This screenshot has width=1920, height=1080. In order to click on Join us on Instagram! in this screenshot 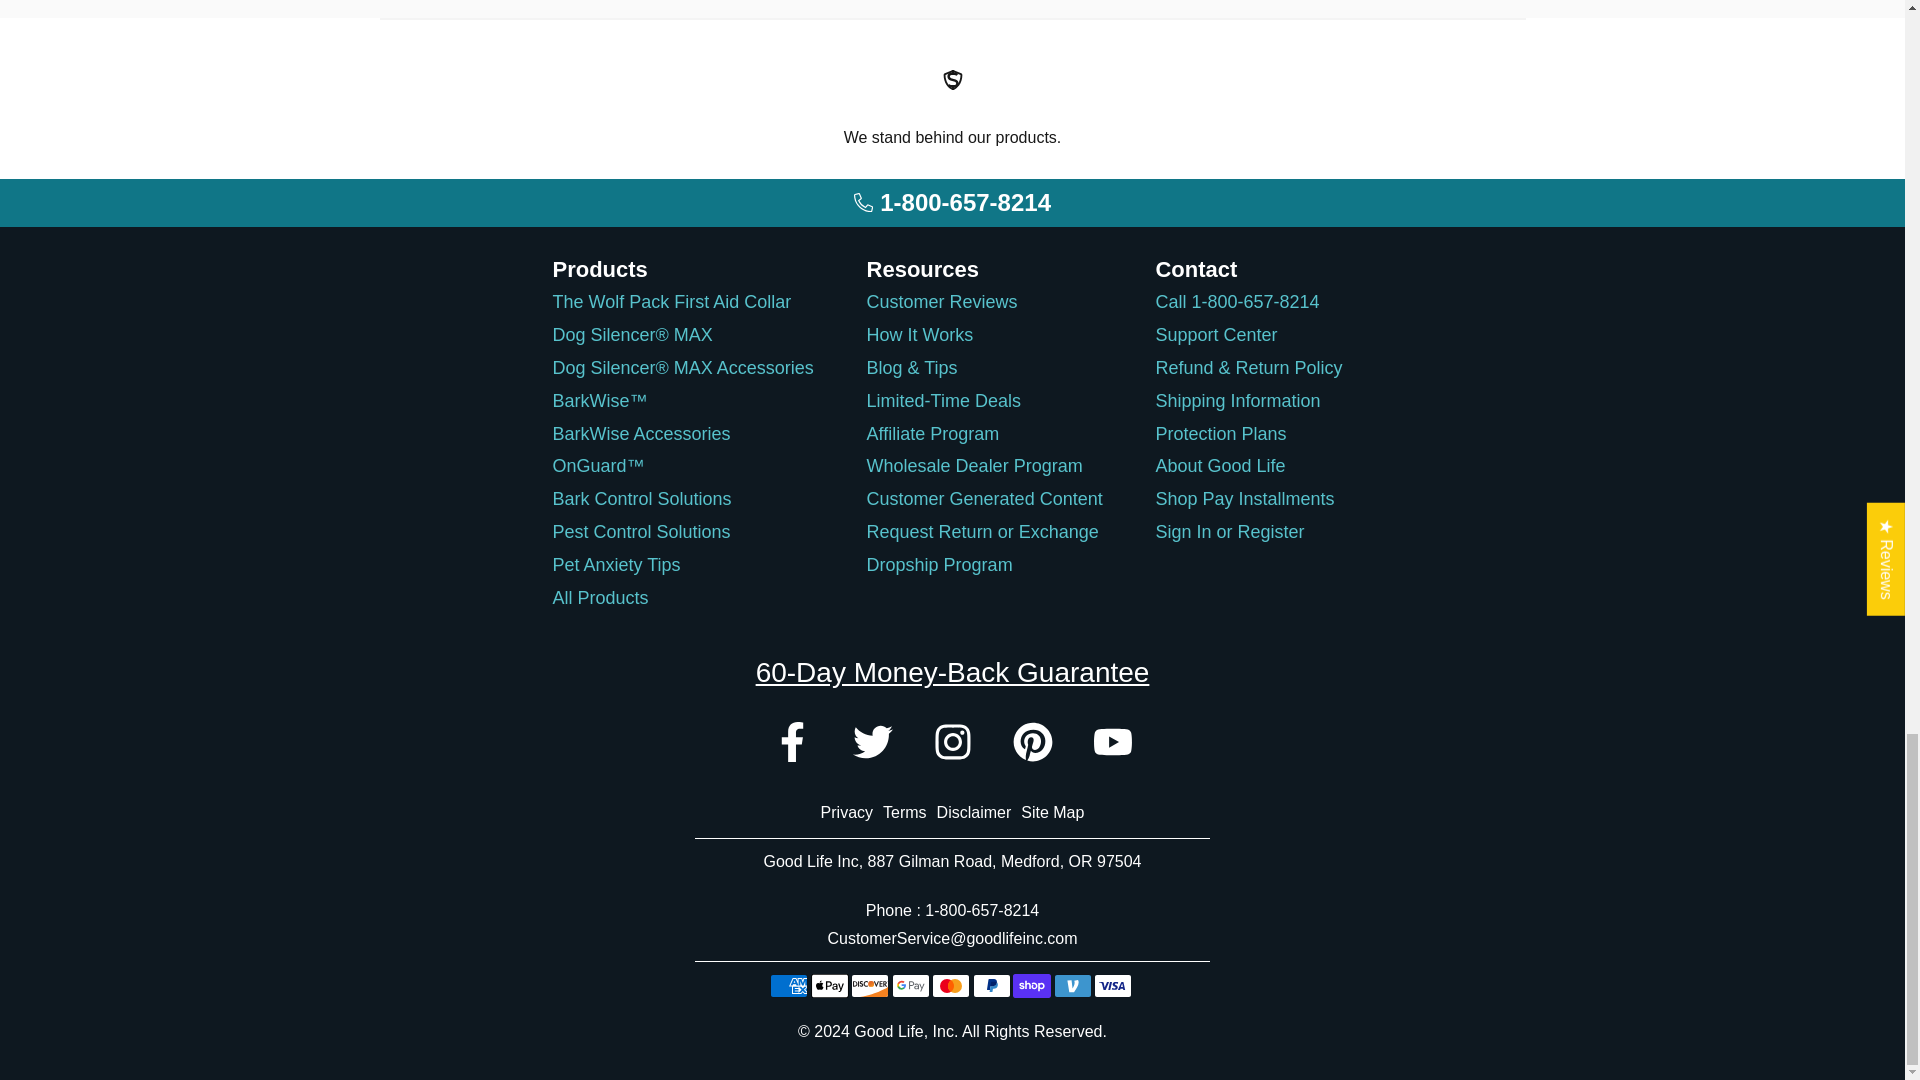, I will do `click(951, 742)`.